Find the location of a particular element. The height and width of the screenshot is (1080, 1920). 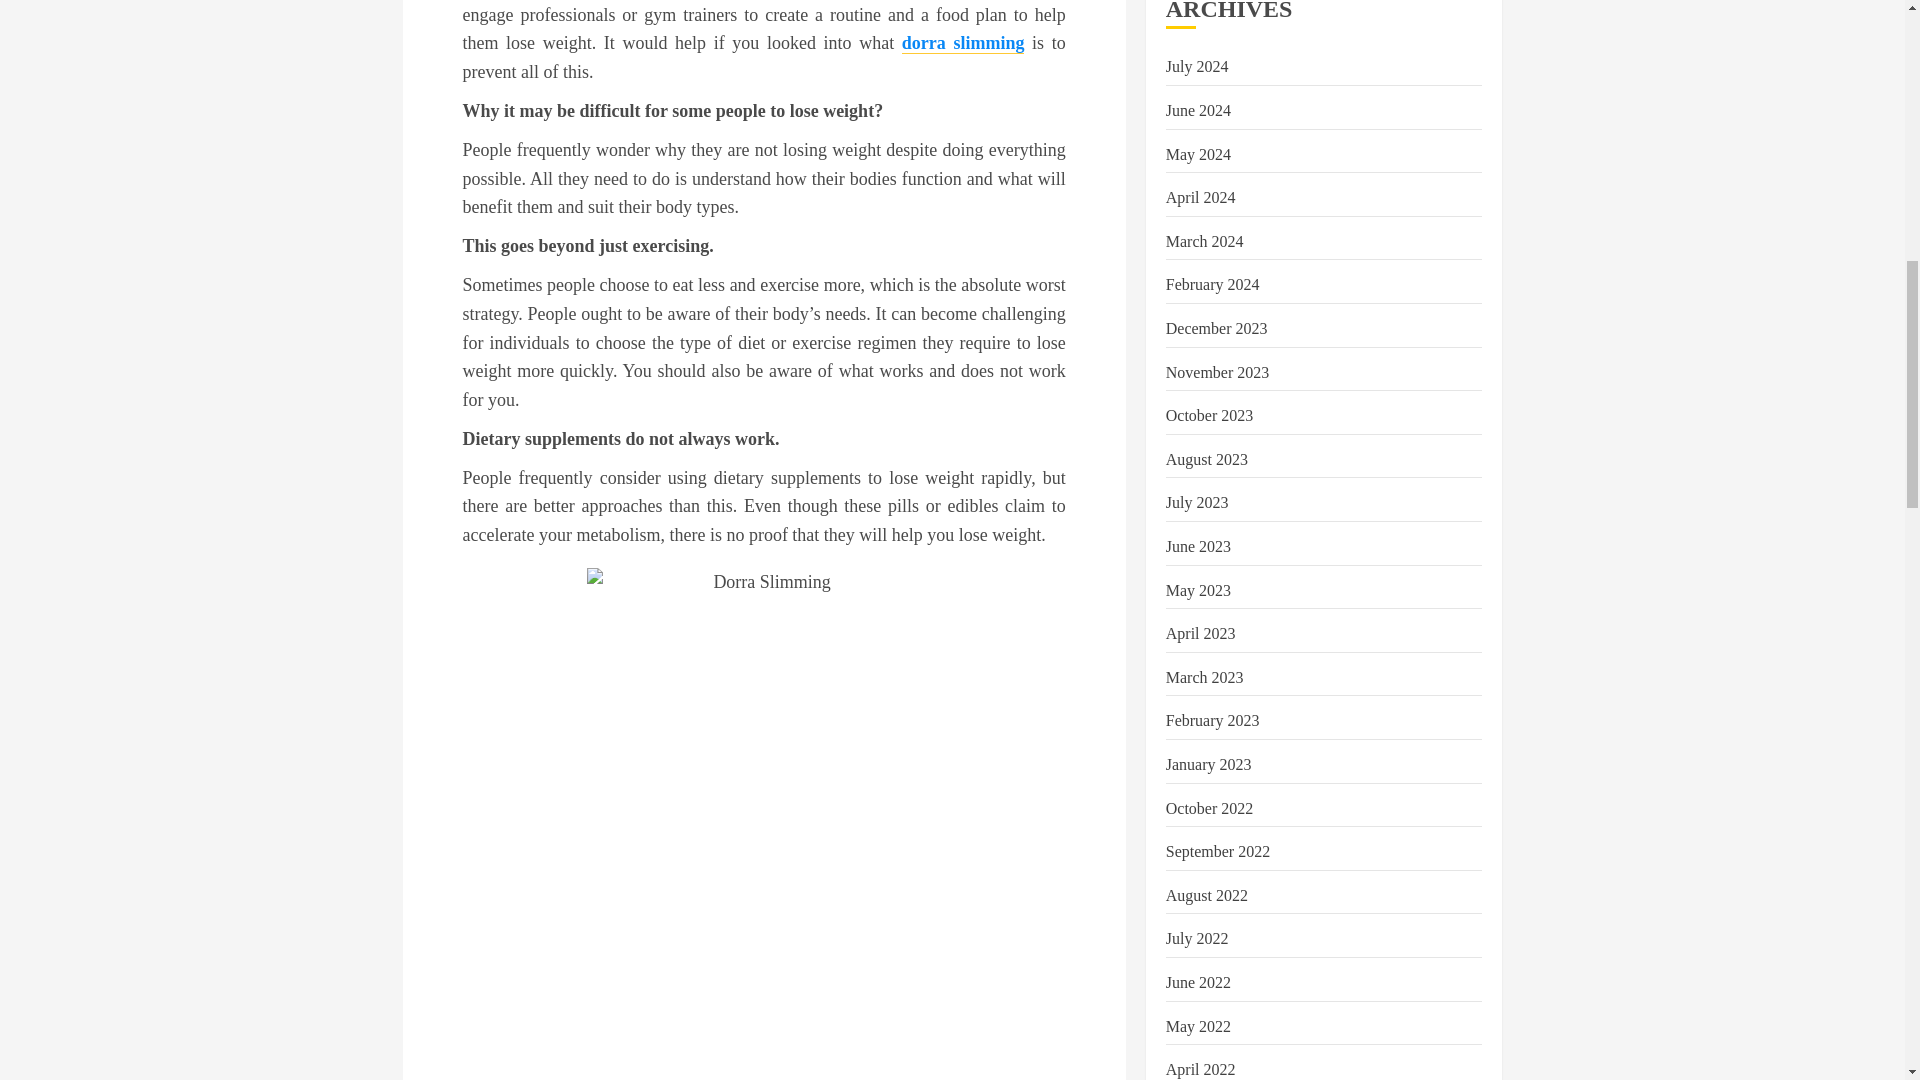

February 2024 is located at coordinates (1212, 284).